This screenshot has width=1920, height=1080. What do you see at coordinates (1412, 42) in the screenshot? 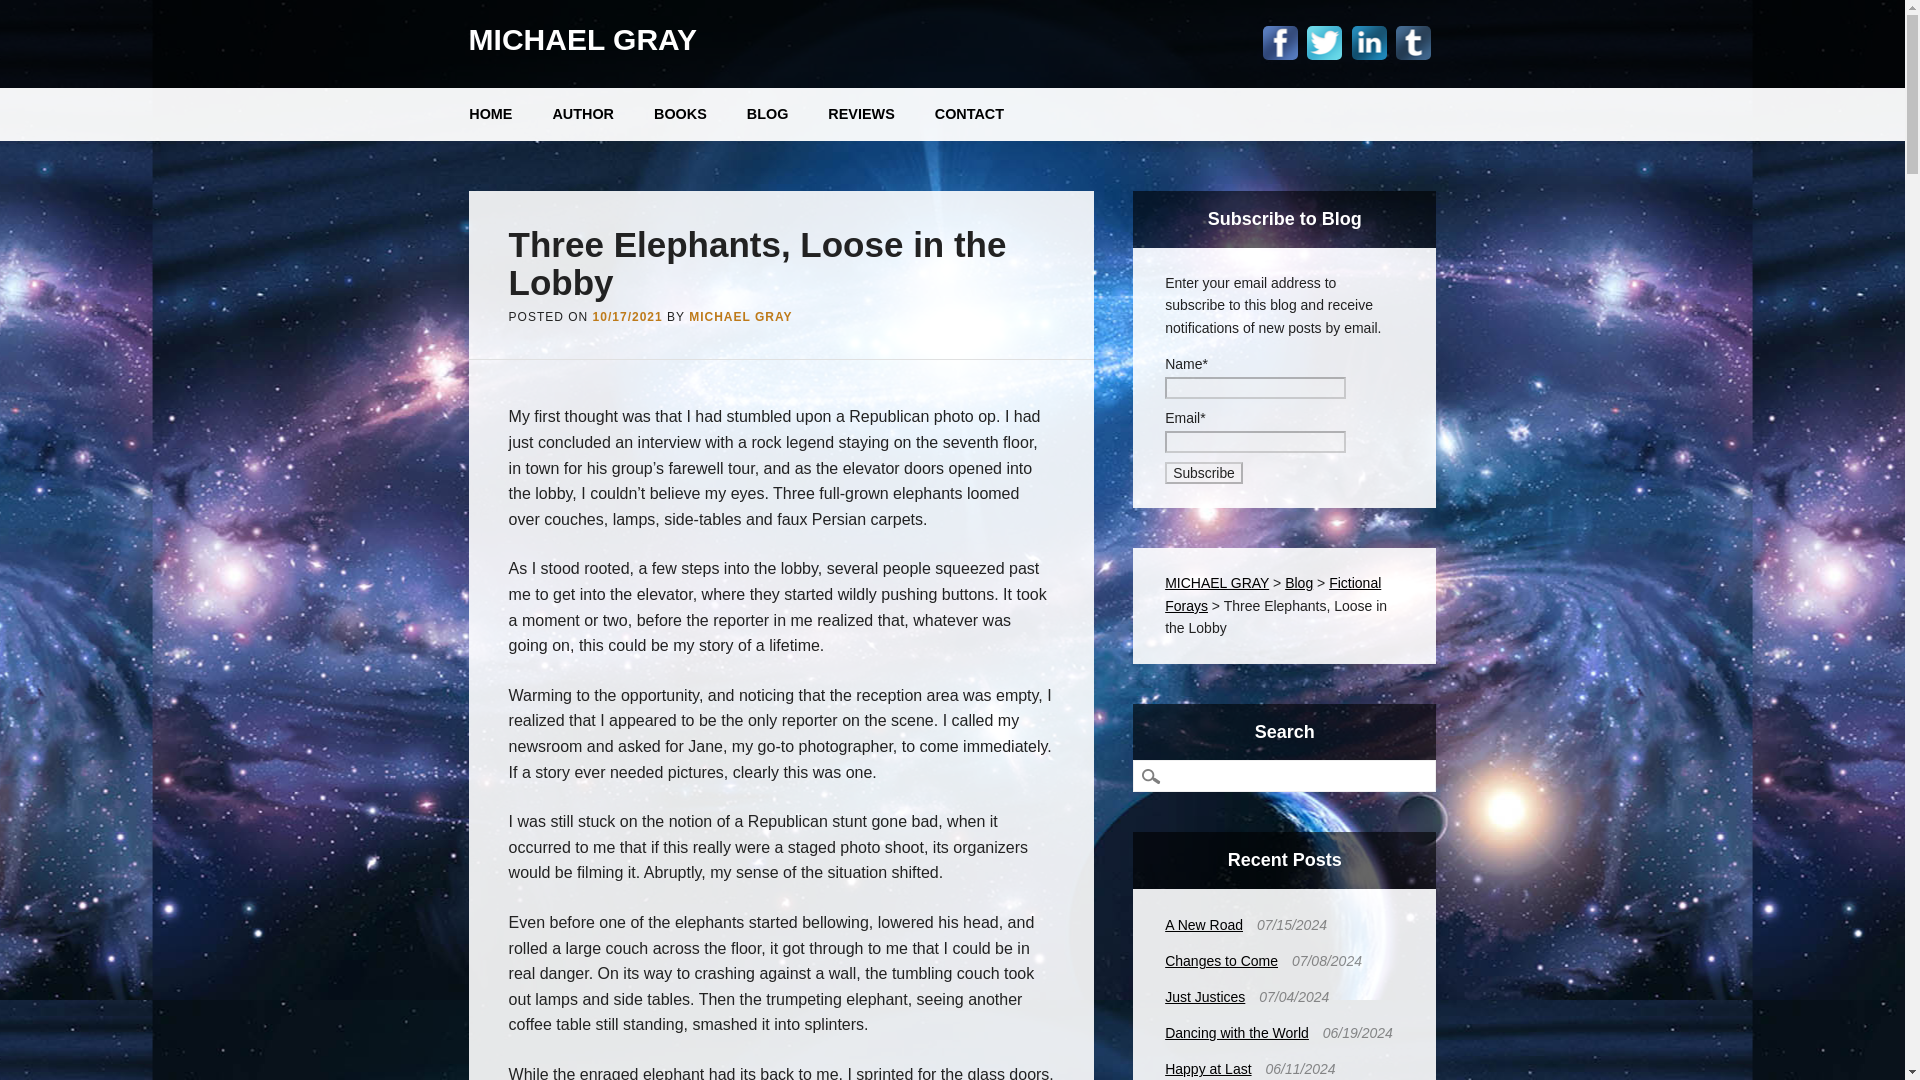
I see `Tumblr` at bounding box center [1412, 42].